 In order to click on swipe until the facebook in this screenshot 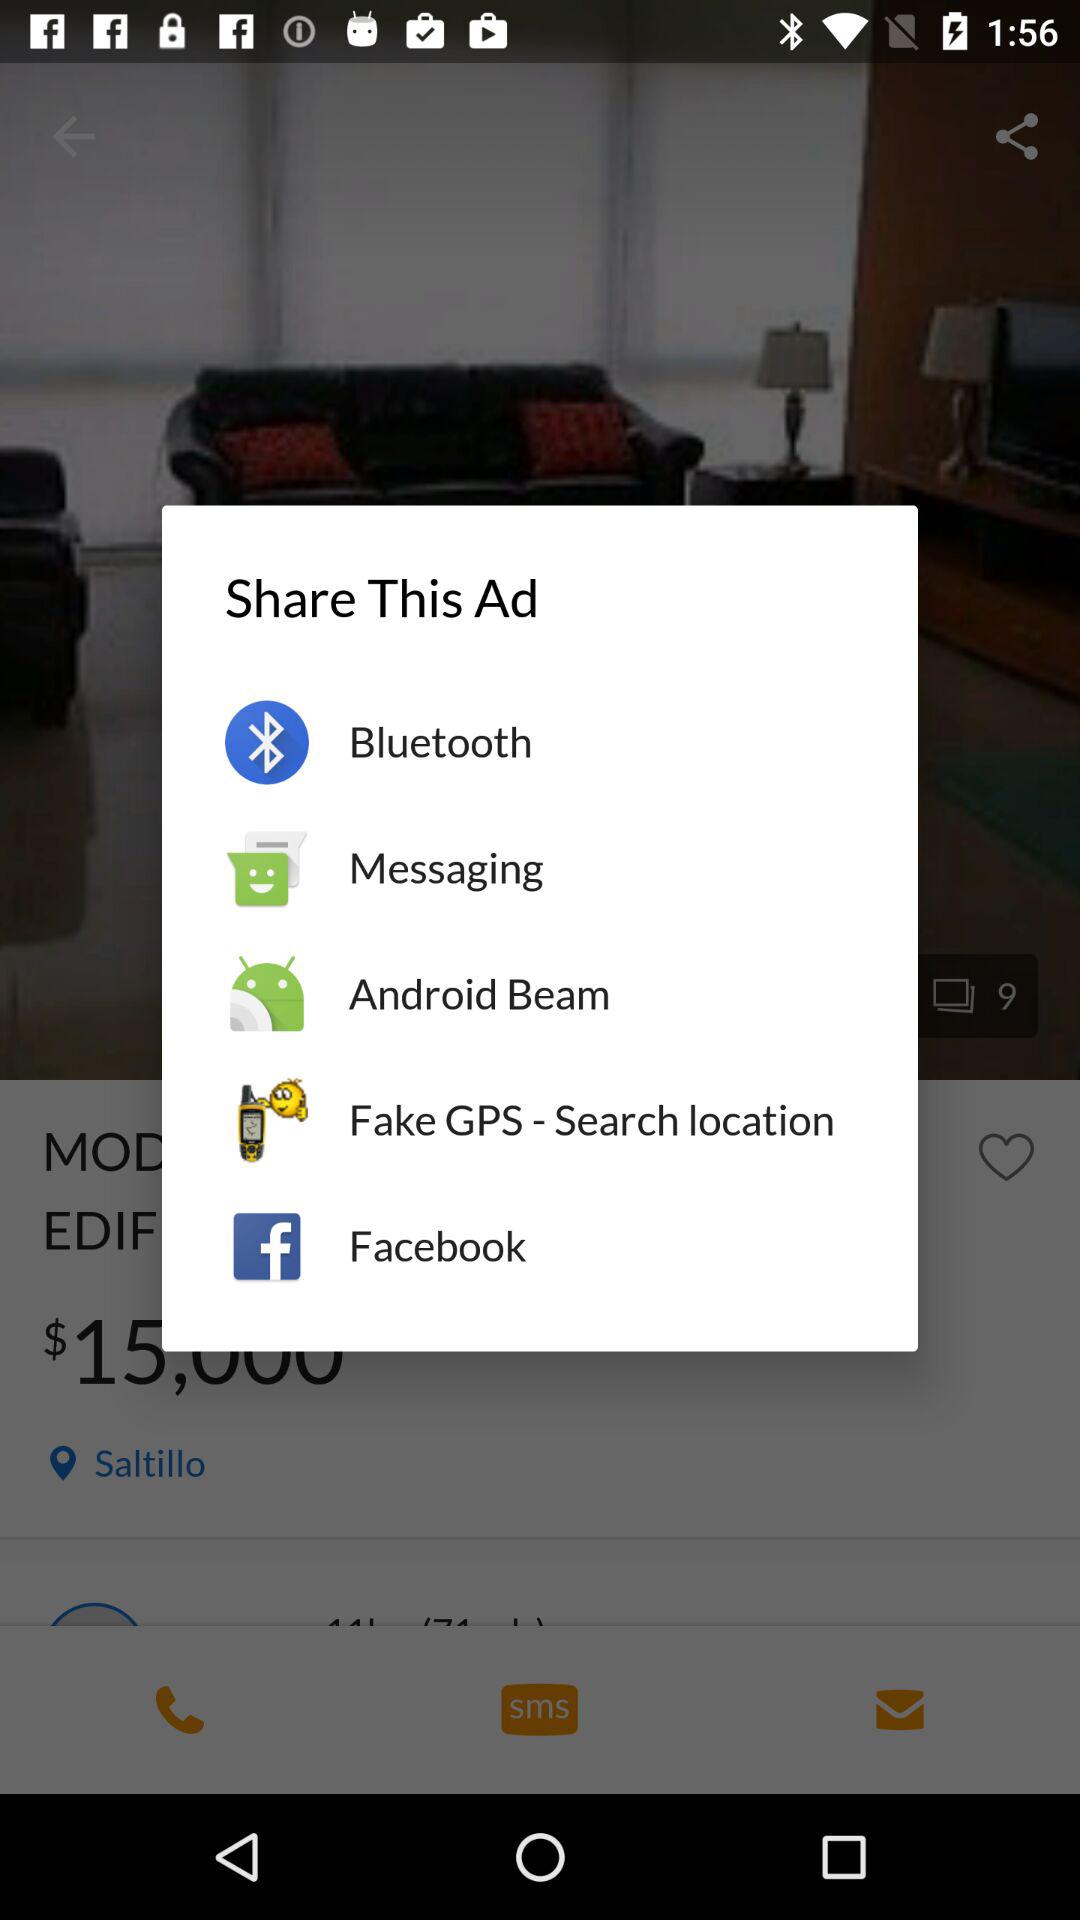, I will do `click(602, 1246)`.